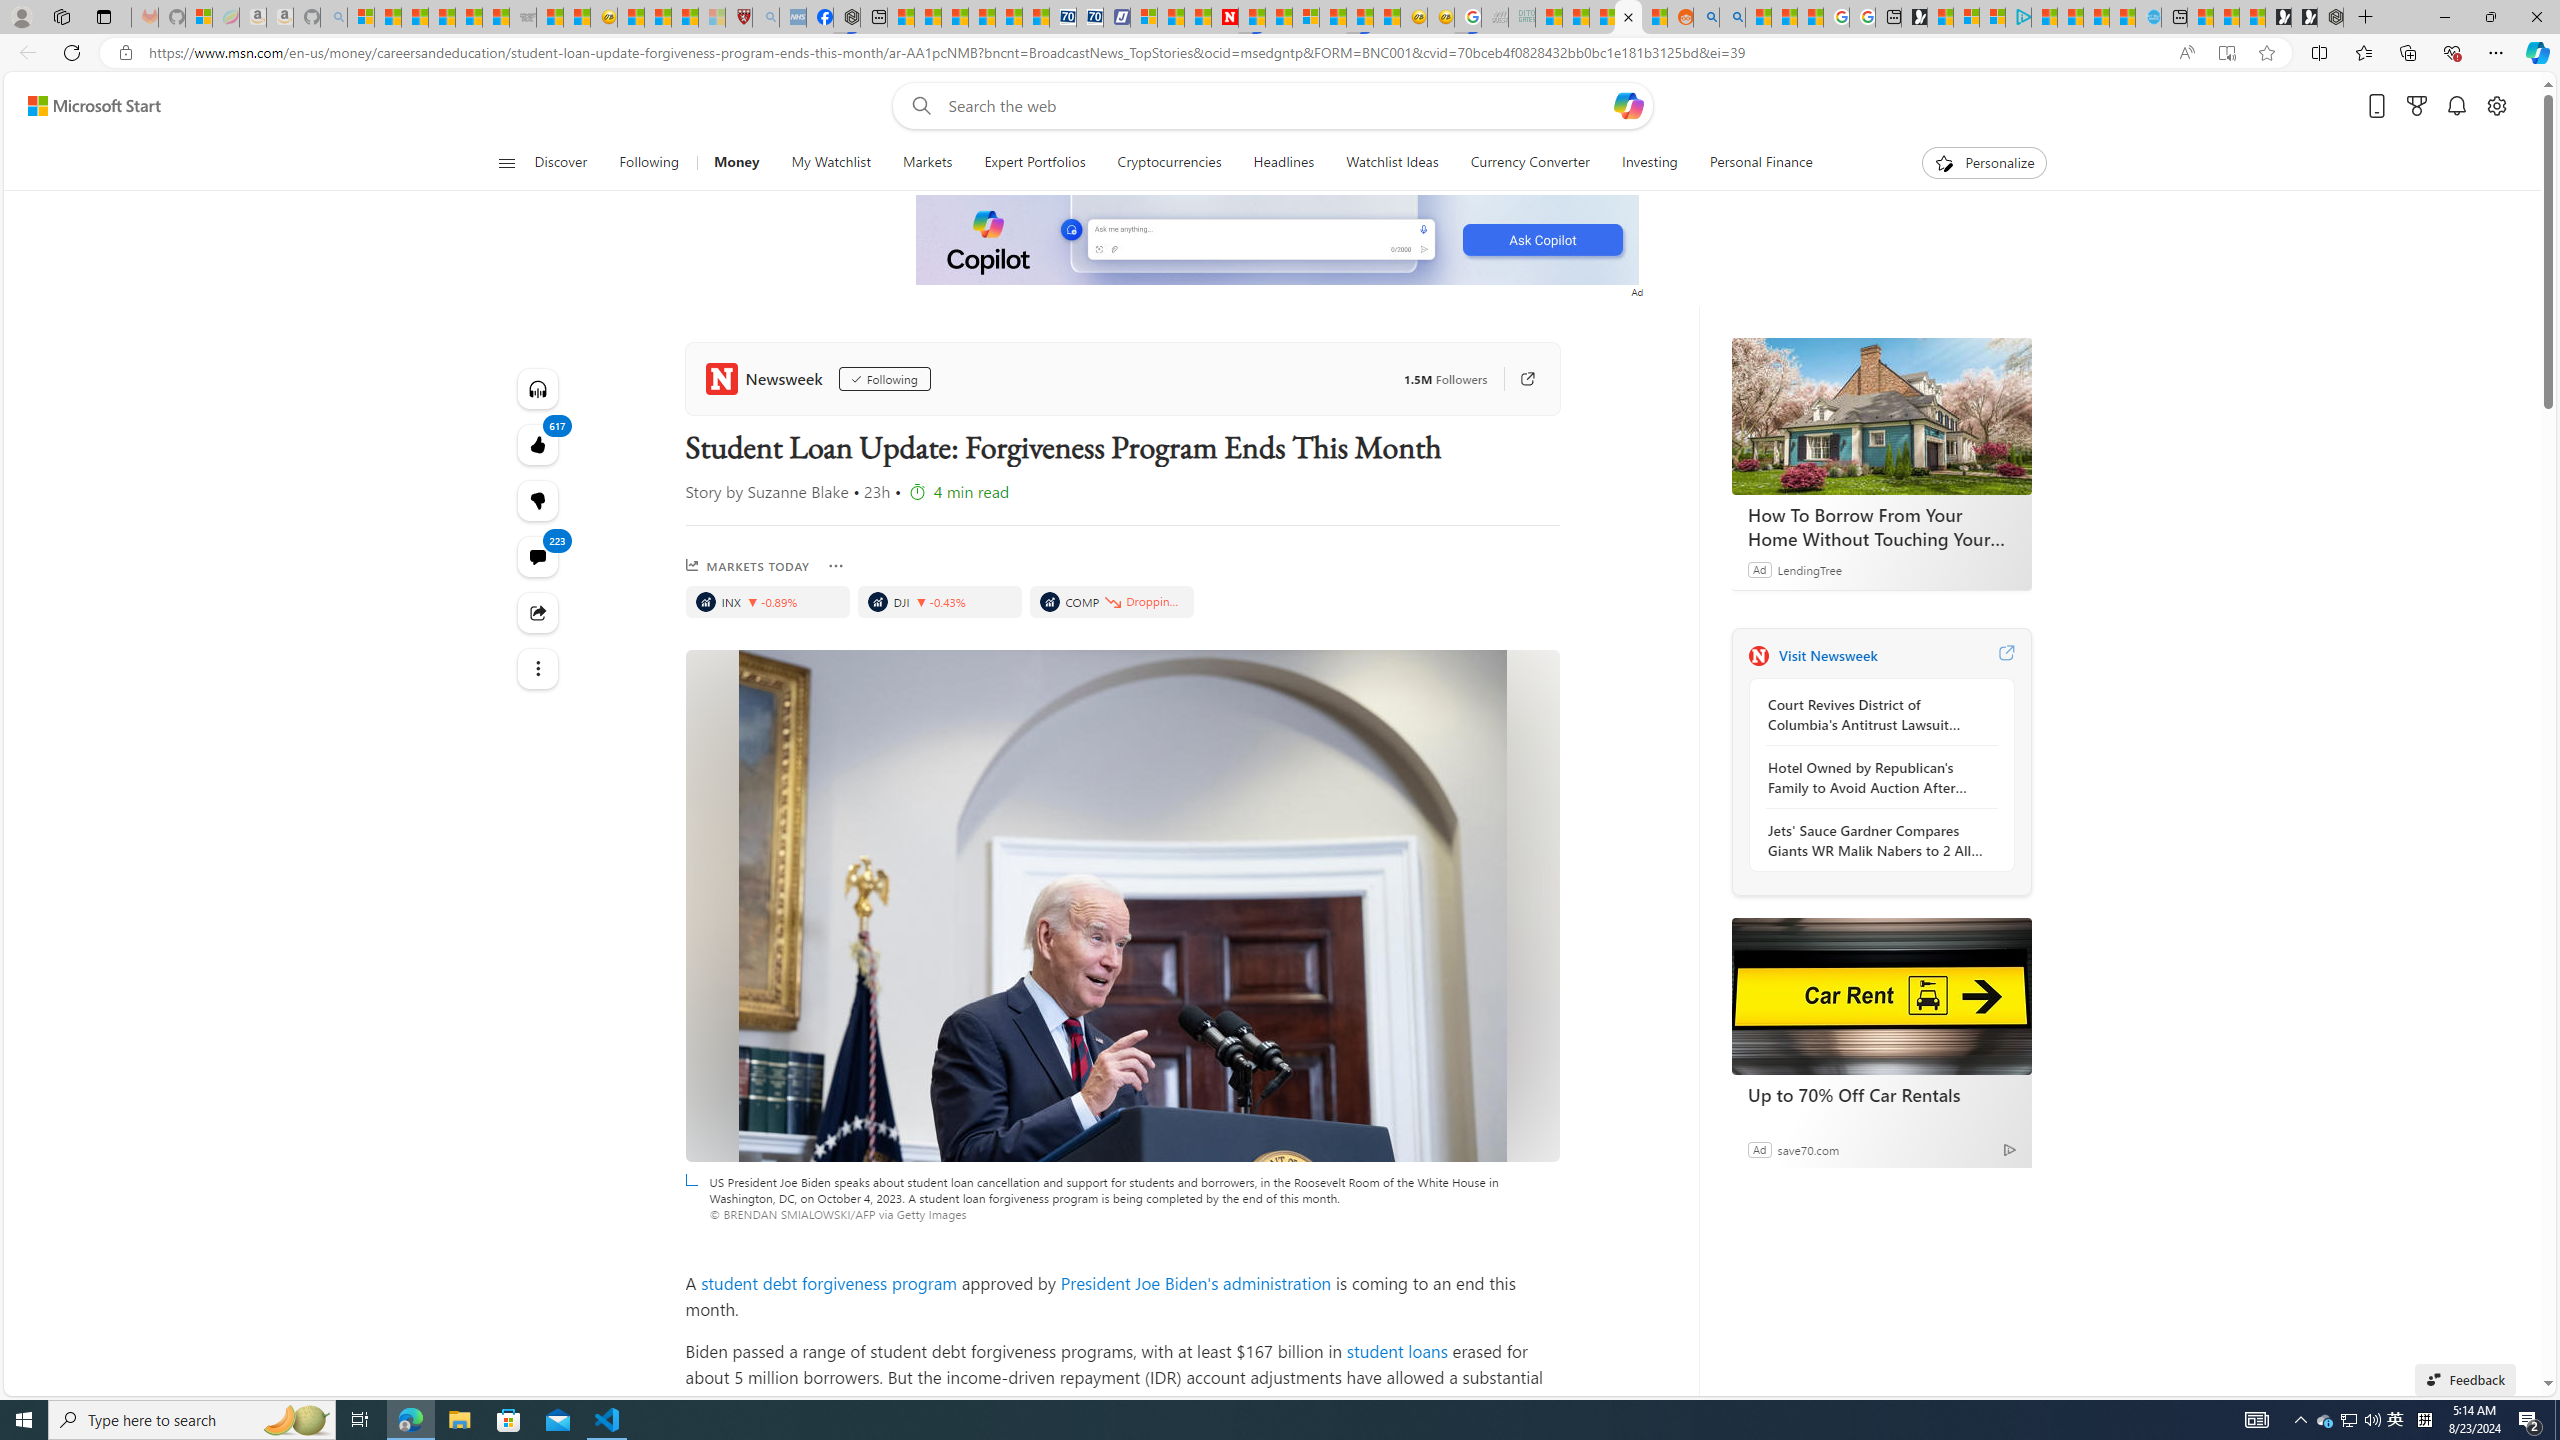 This screenshot has height=1440, width=2560. What do you see at coordinates (768, 378) in the screenshot?
I see `Newsweek` at bounding box center [768, 378].